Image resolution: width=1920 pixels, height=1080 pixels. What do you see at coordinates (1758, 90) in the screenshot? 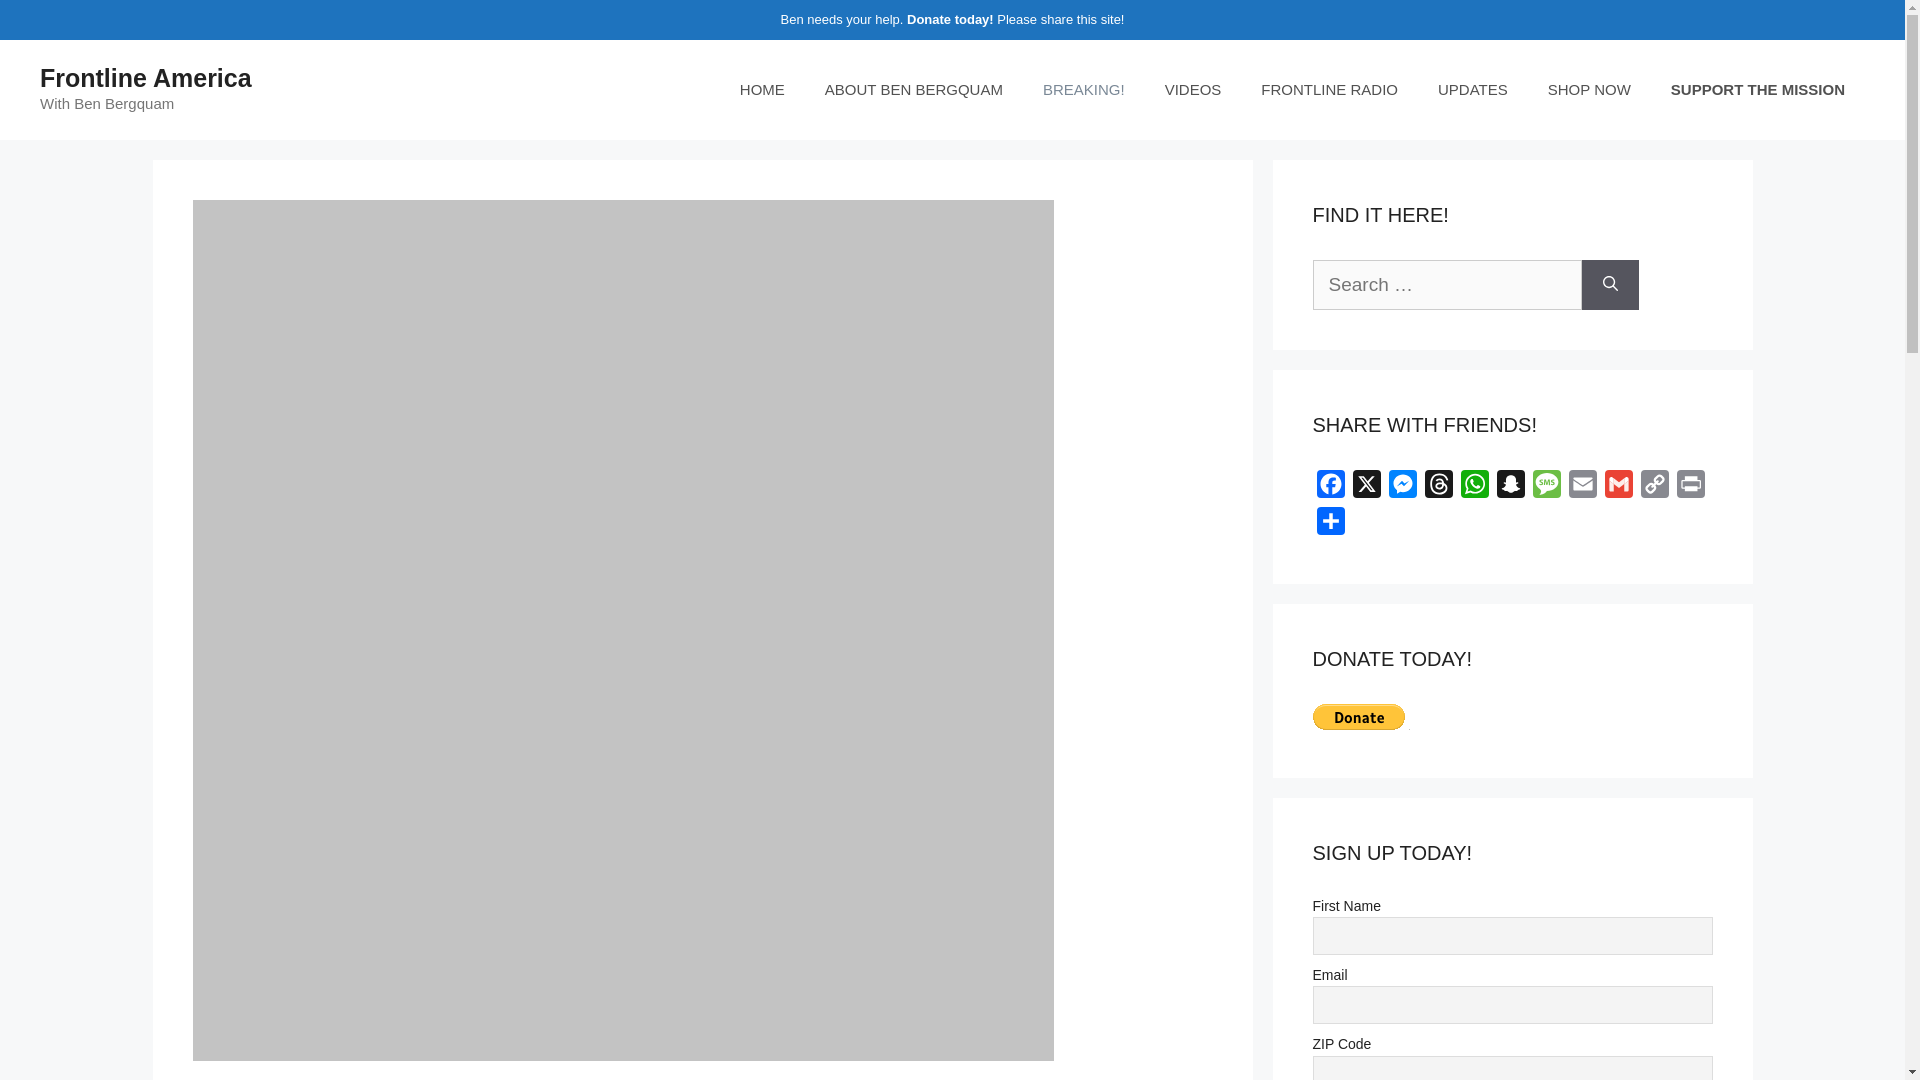
I see `Please donate today to keep Ben on the road!` at bounding box center [1758, 90].